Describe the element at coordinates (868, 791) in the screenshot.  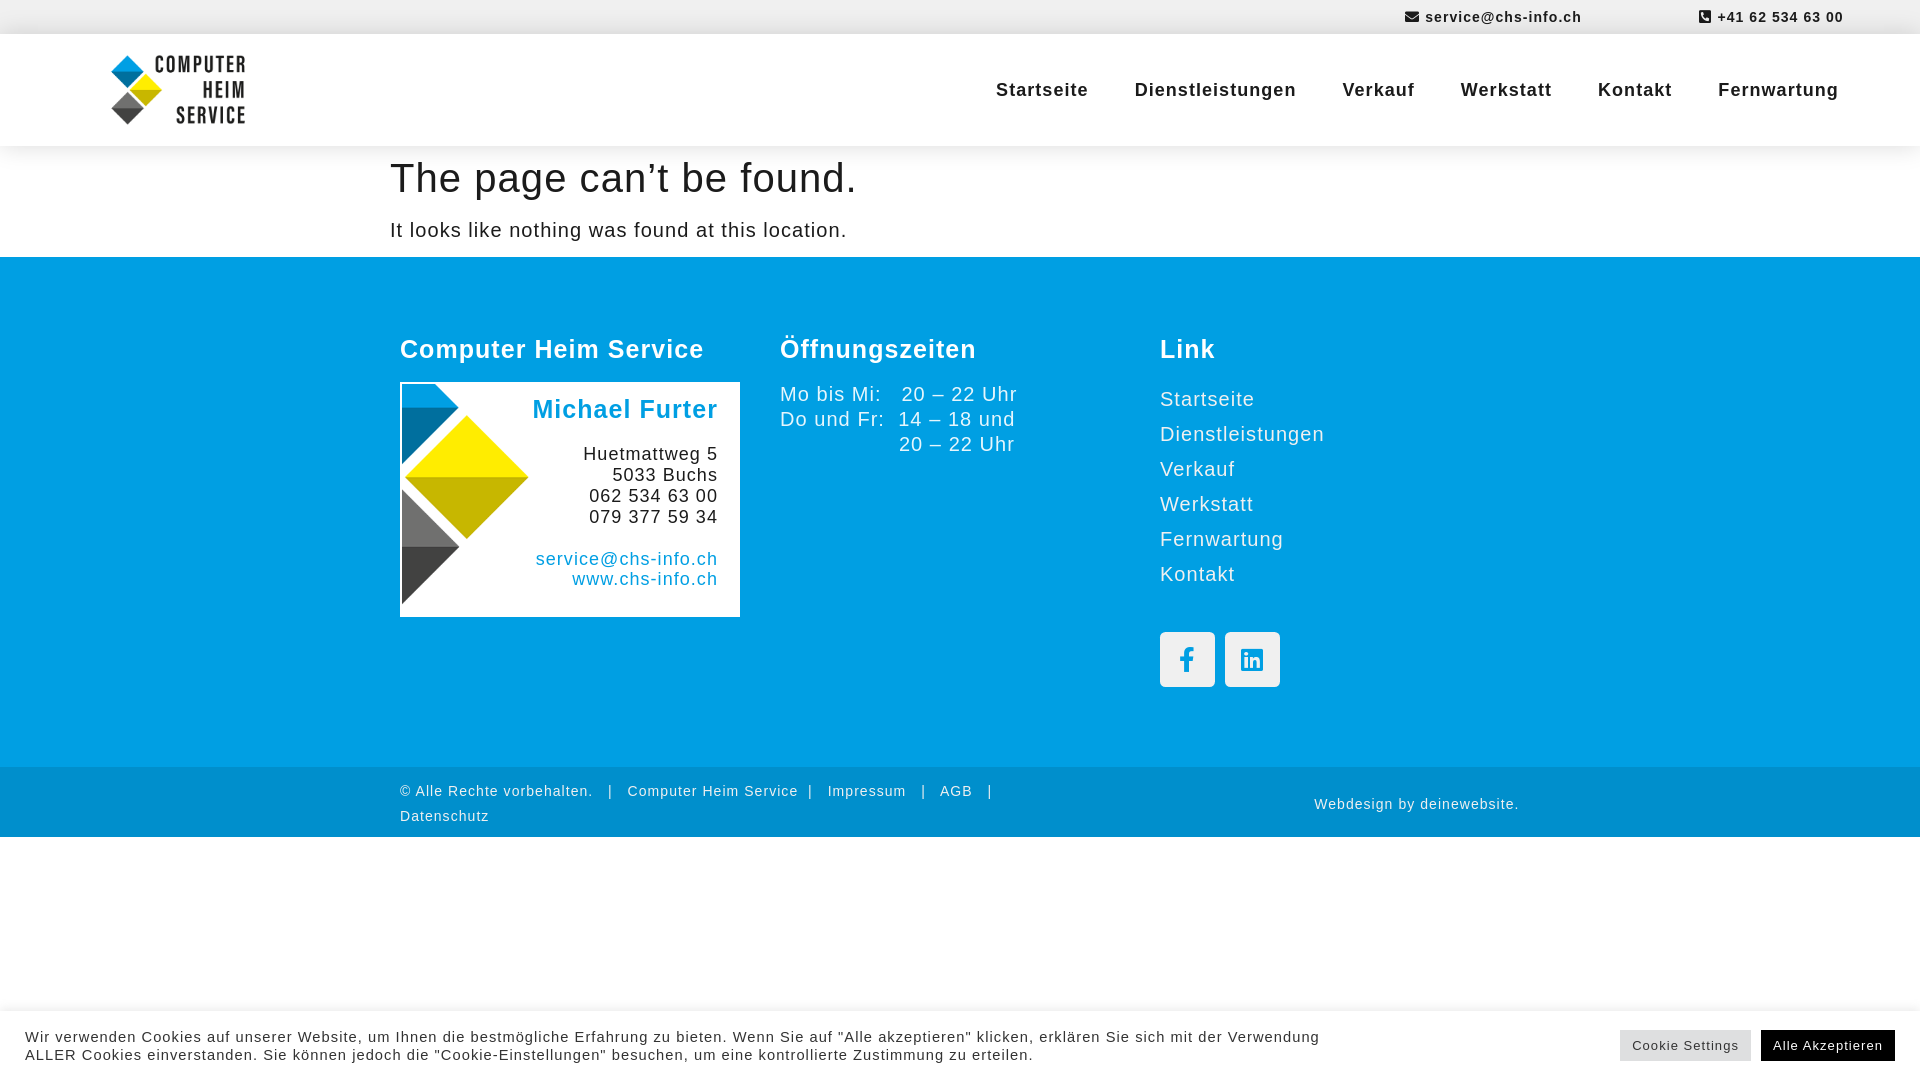
I see `Impressum` at that location.